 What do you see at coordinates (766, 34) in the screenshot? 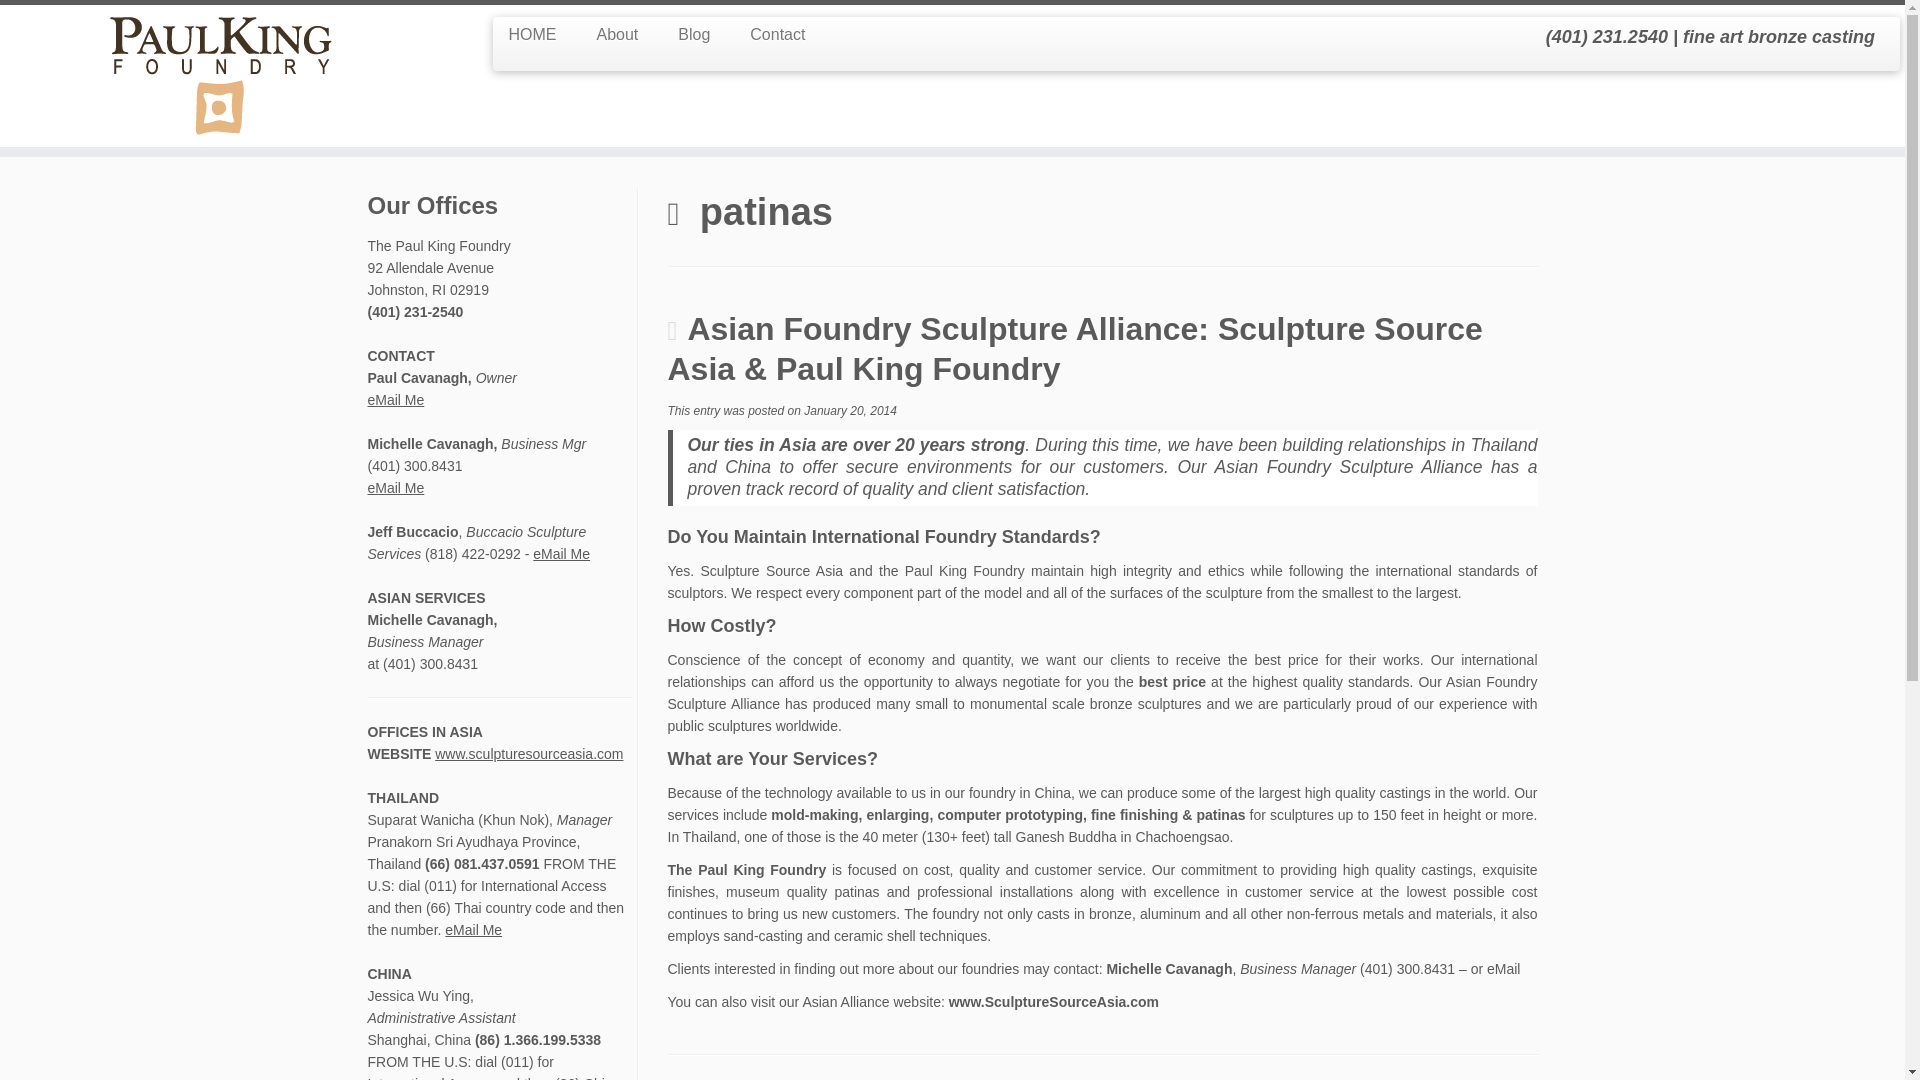
I see `Contact` at bounding box center [766, 34].